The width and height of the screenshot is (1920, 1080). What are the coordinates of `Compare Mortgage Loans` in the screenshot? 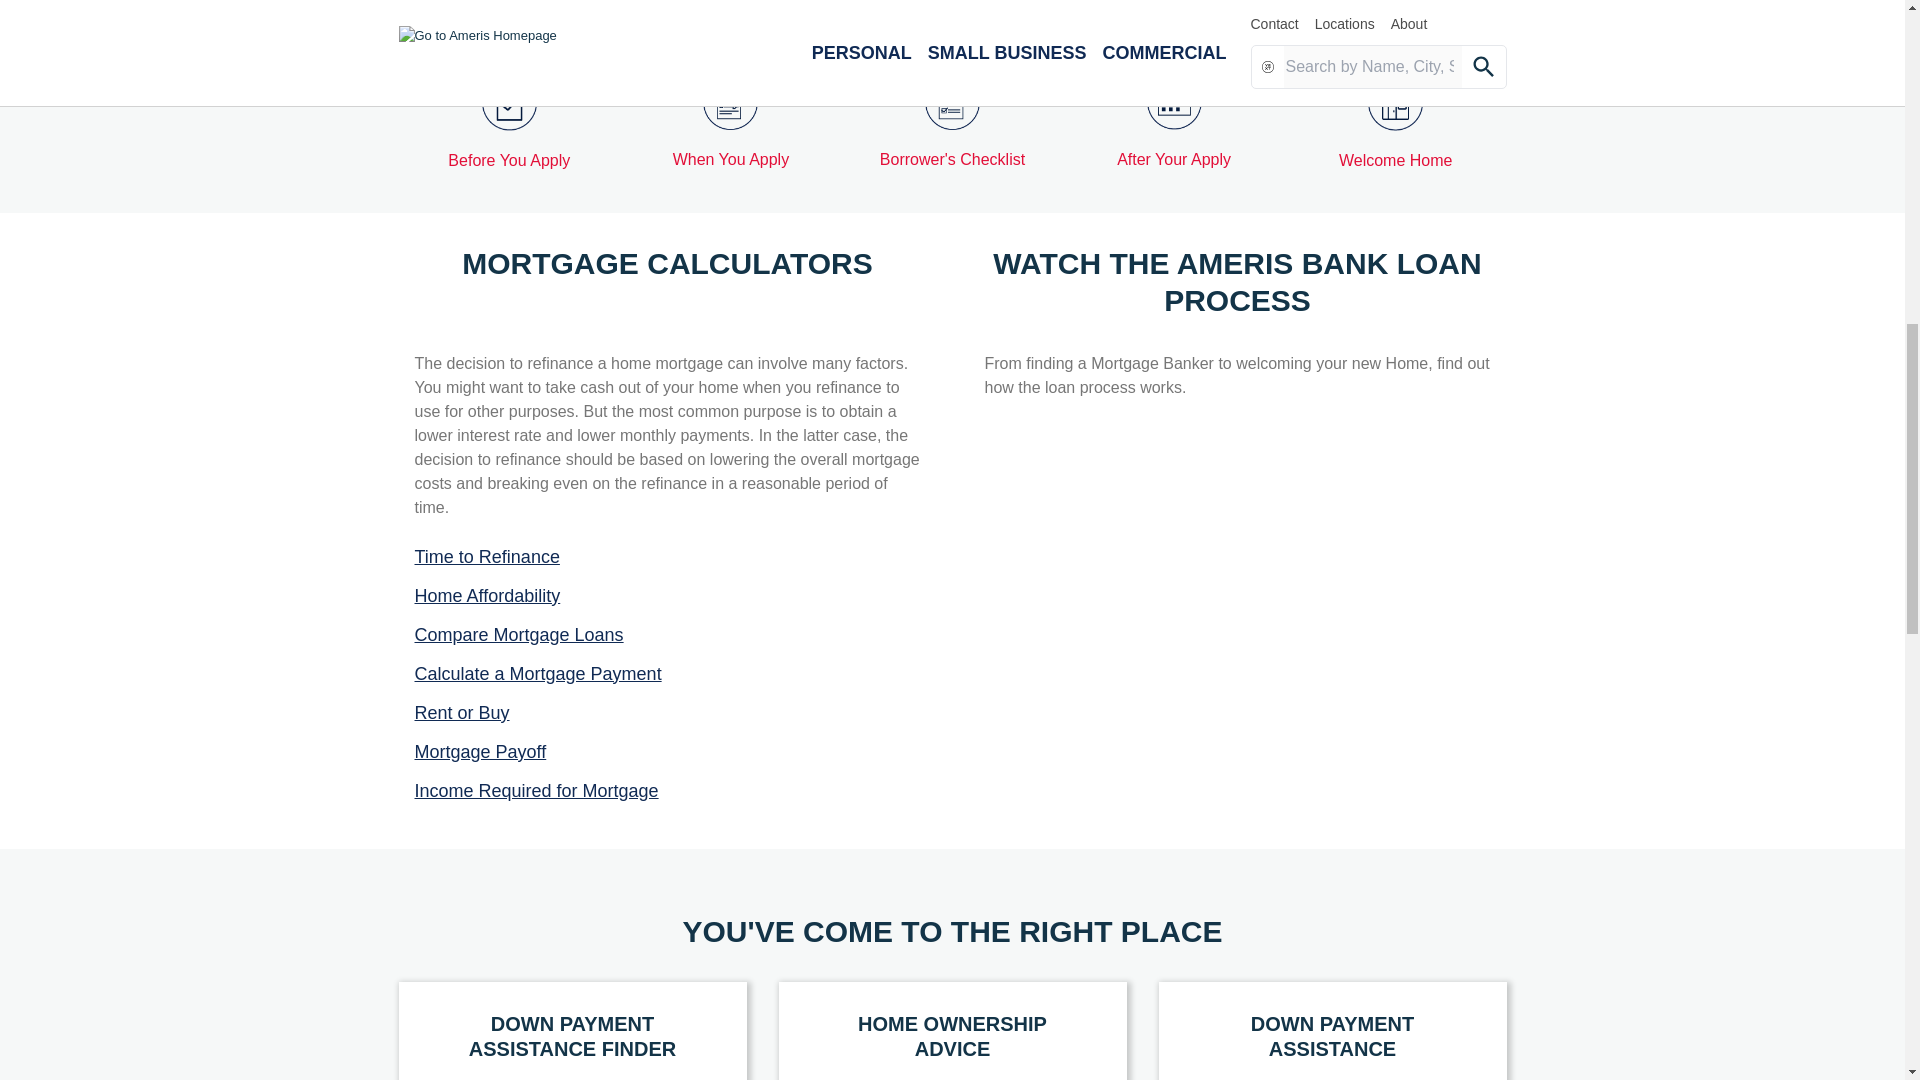 It's located at (666, 636).